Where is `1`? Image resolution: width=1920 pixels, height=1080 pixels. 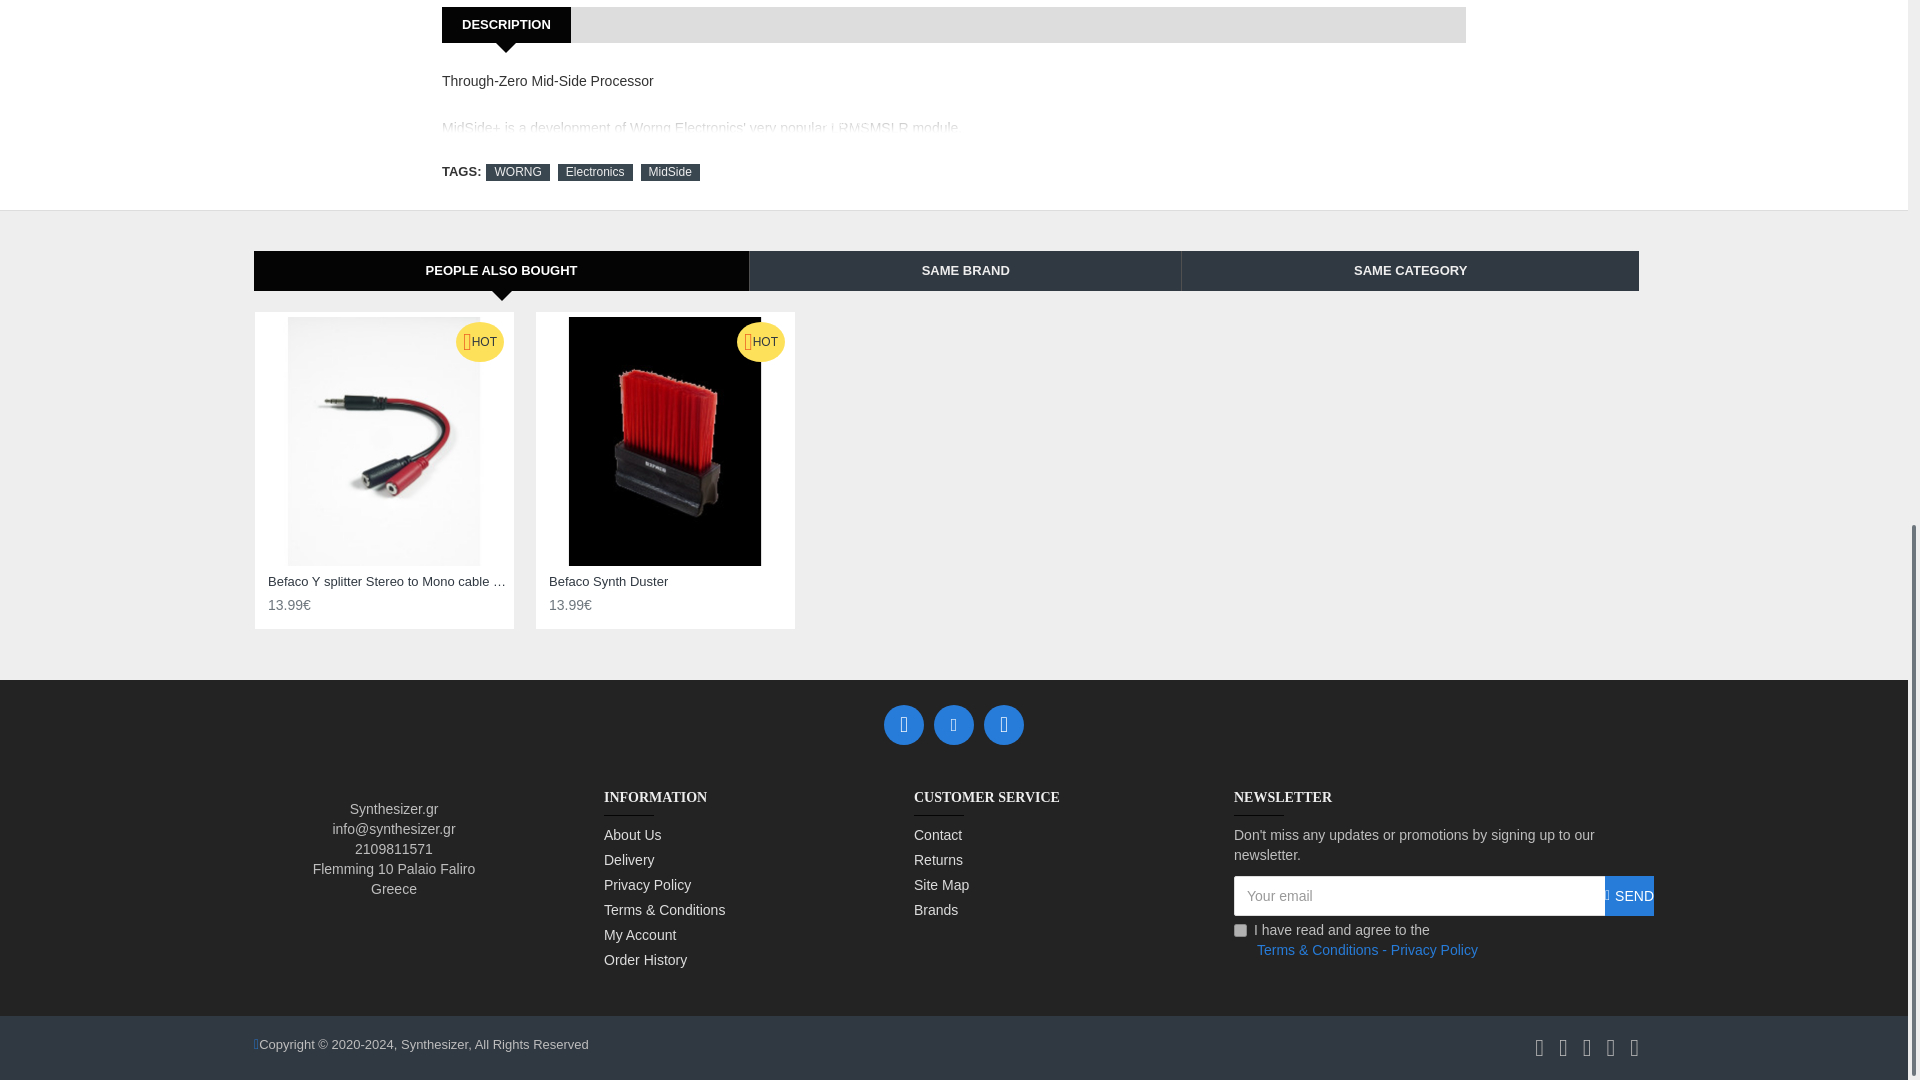 1 is located at coordinates (1240, 930).